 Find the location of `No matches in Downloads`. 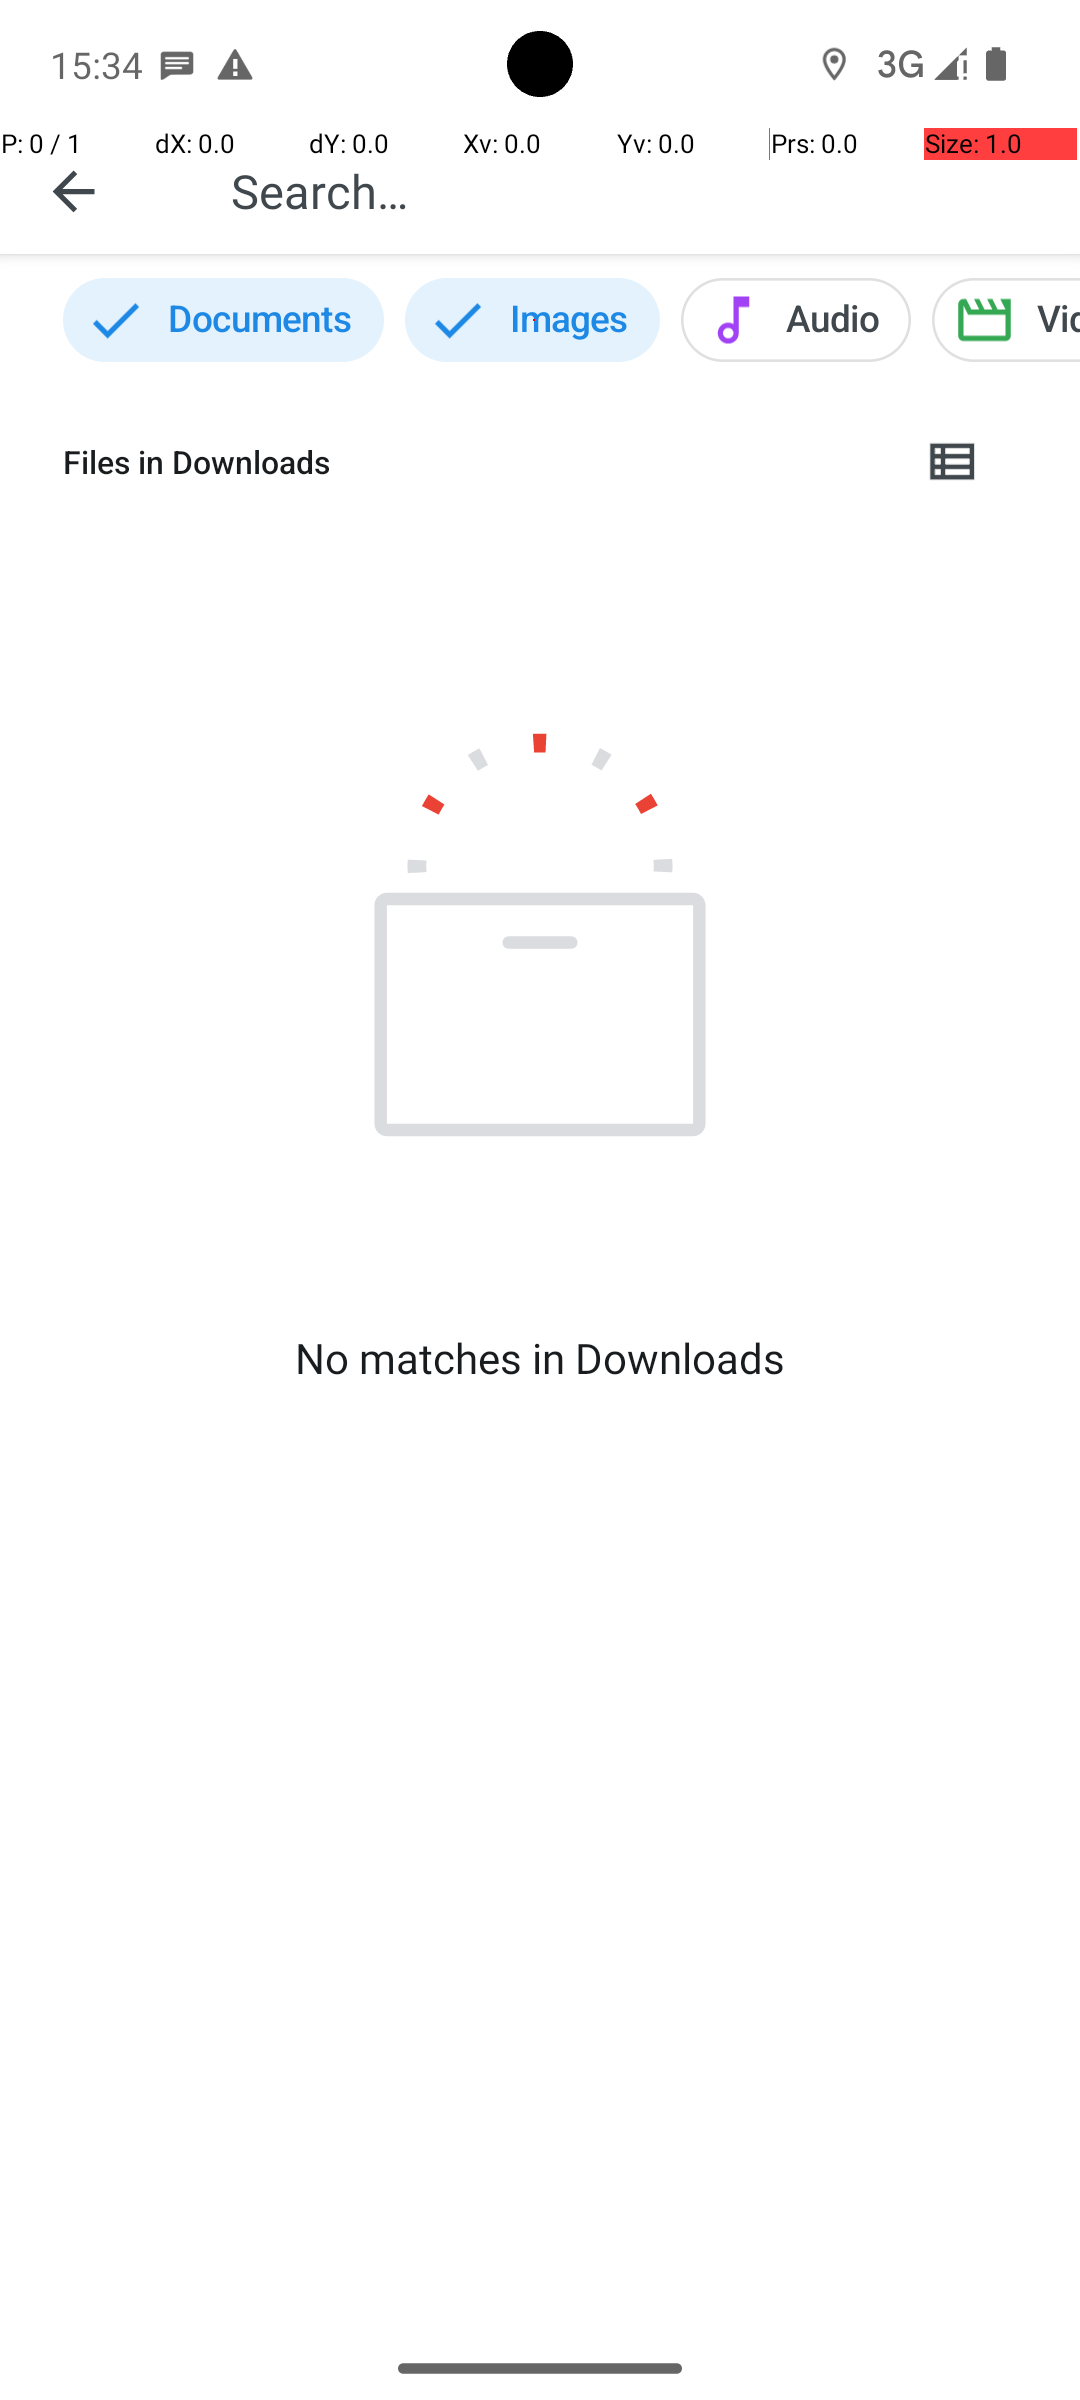

No matches in Downloads is located at coordinates (540, 1358).